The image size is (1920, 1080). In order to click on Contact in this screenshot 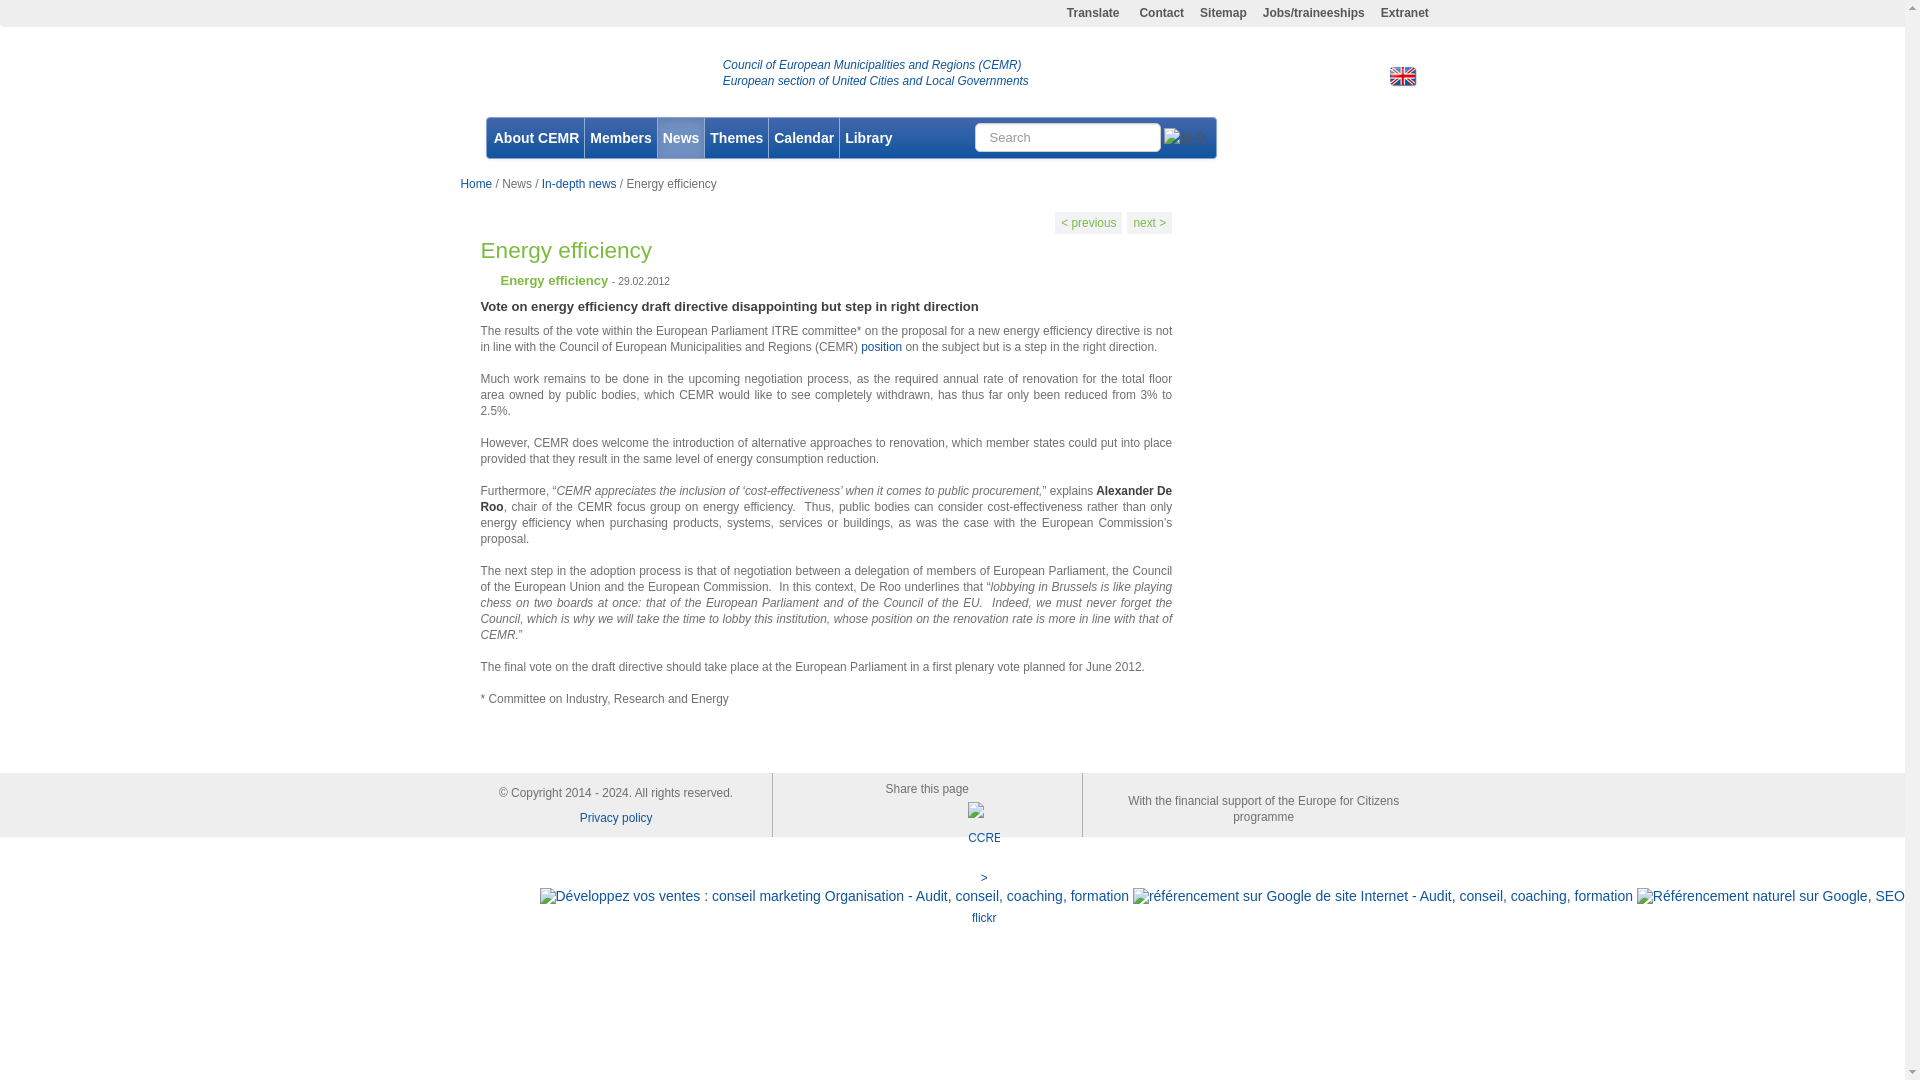, I will do `click(1161, 14)`.